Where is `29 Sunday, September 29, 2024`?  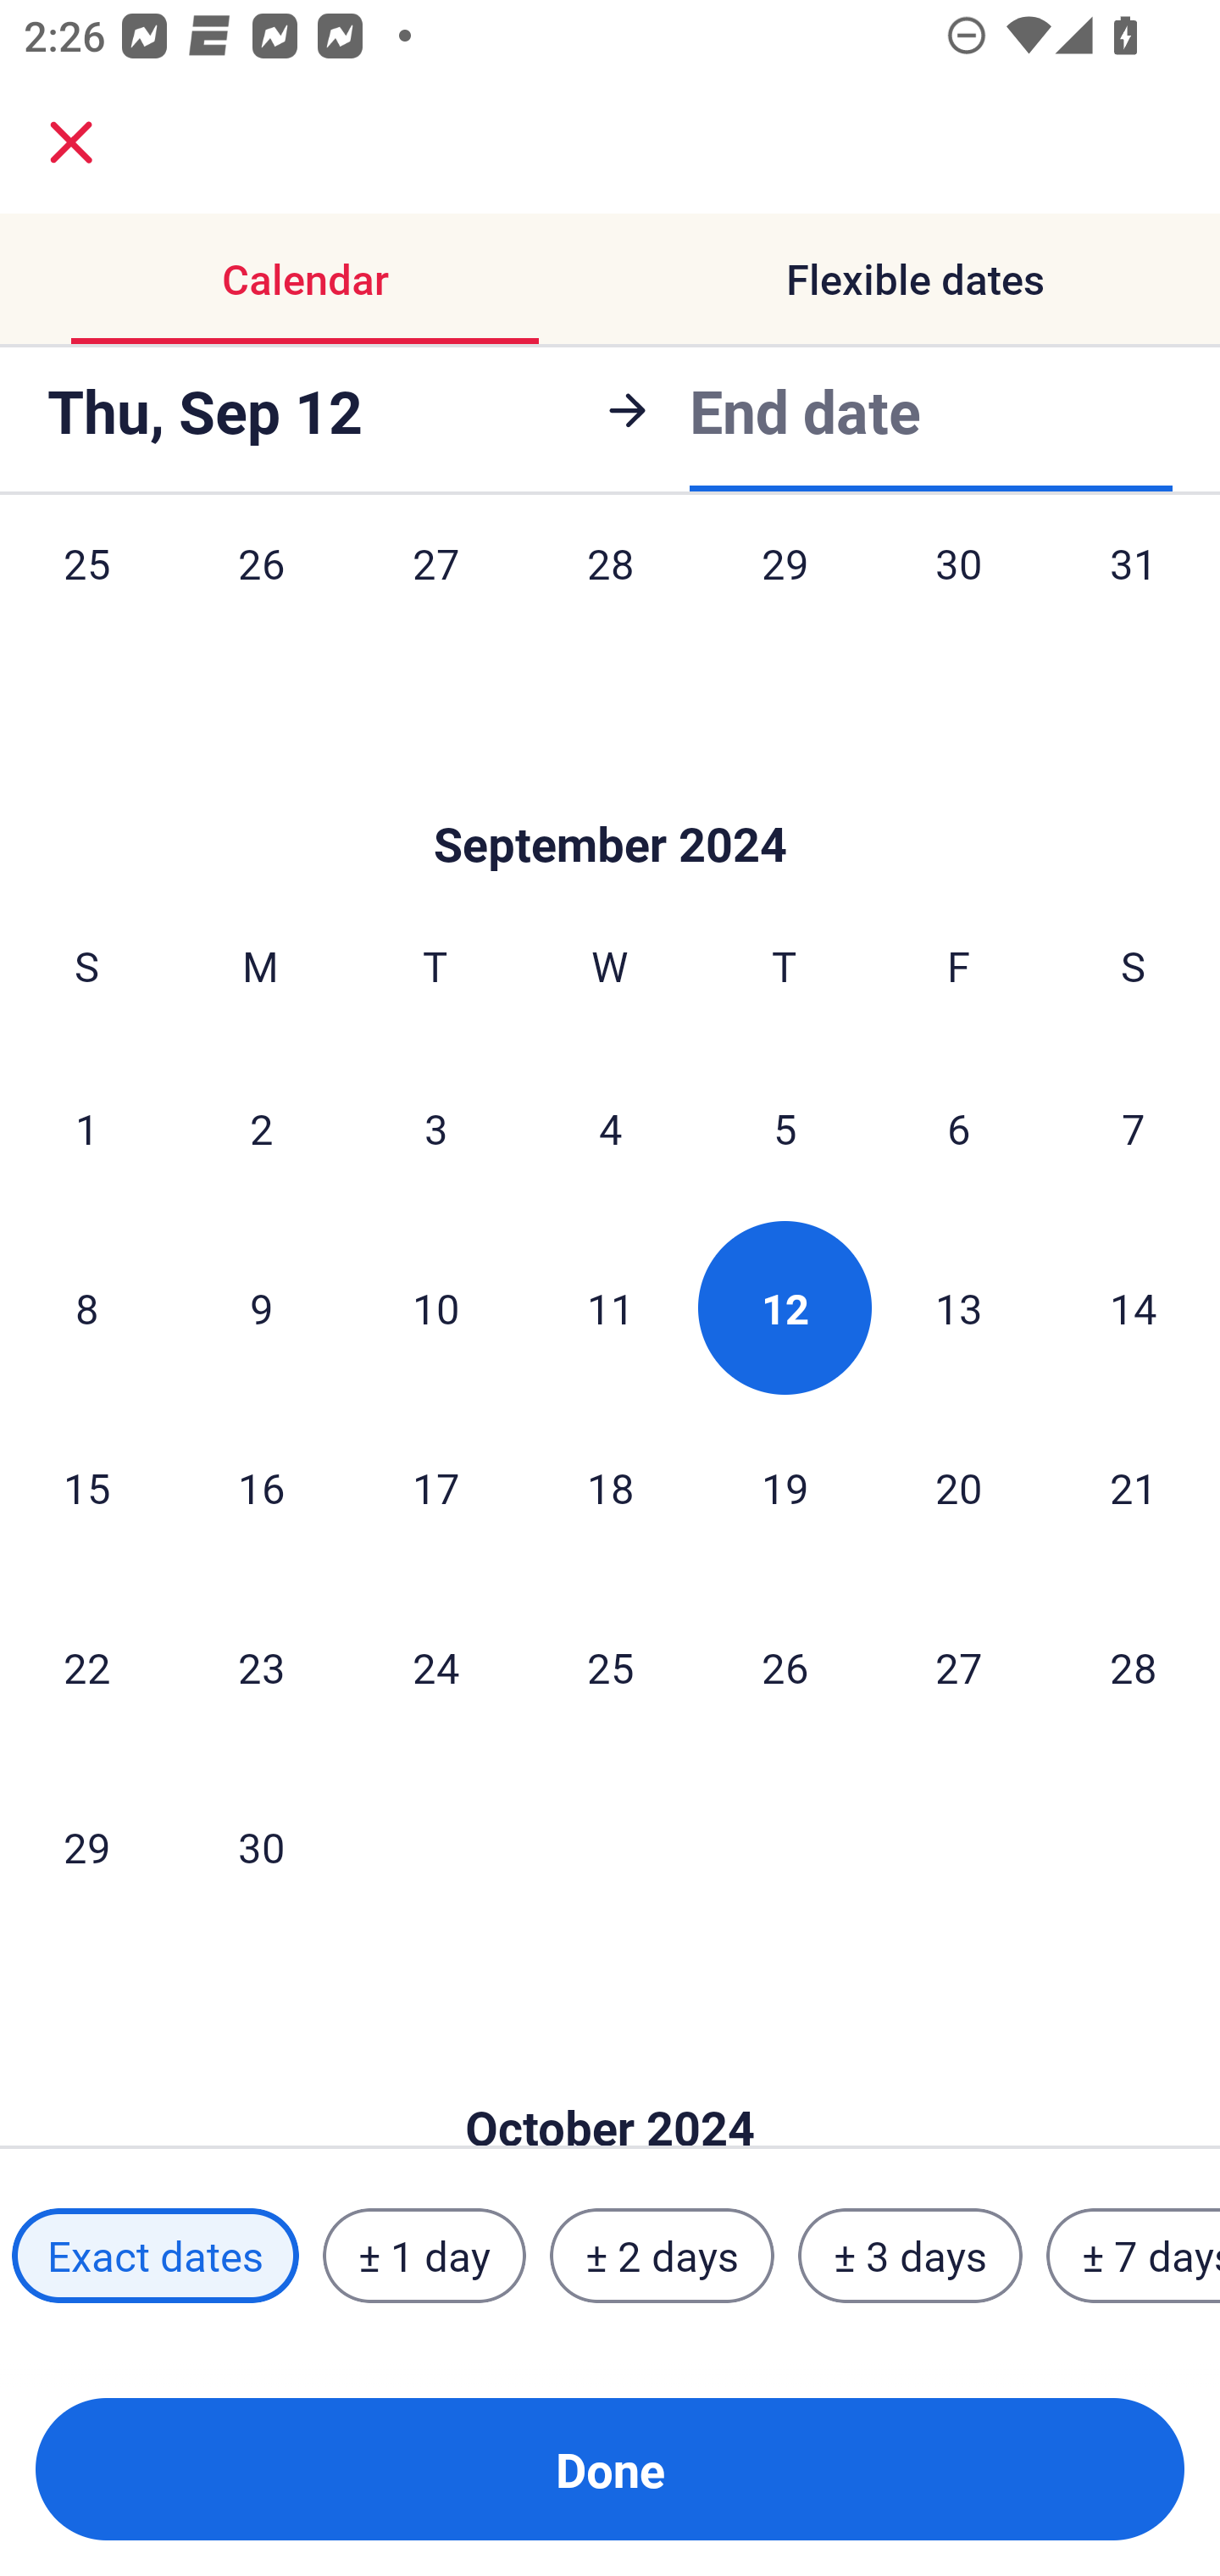
29 Sunday, September 29, 2024 is located at coordinates (86, 1847).